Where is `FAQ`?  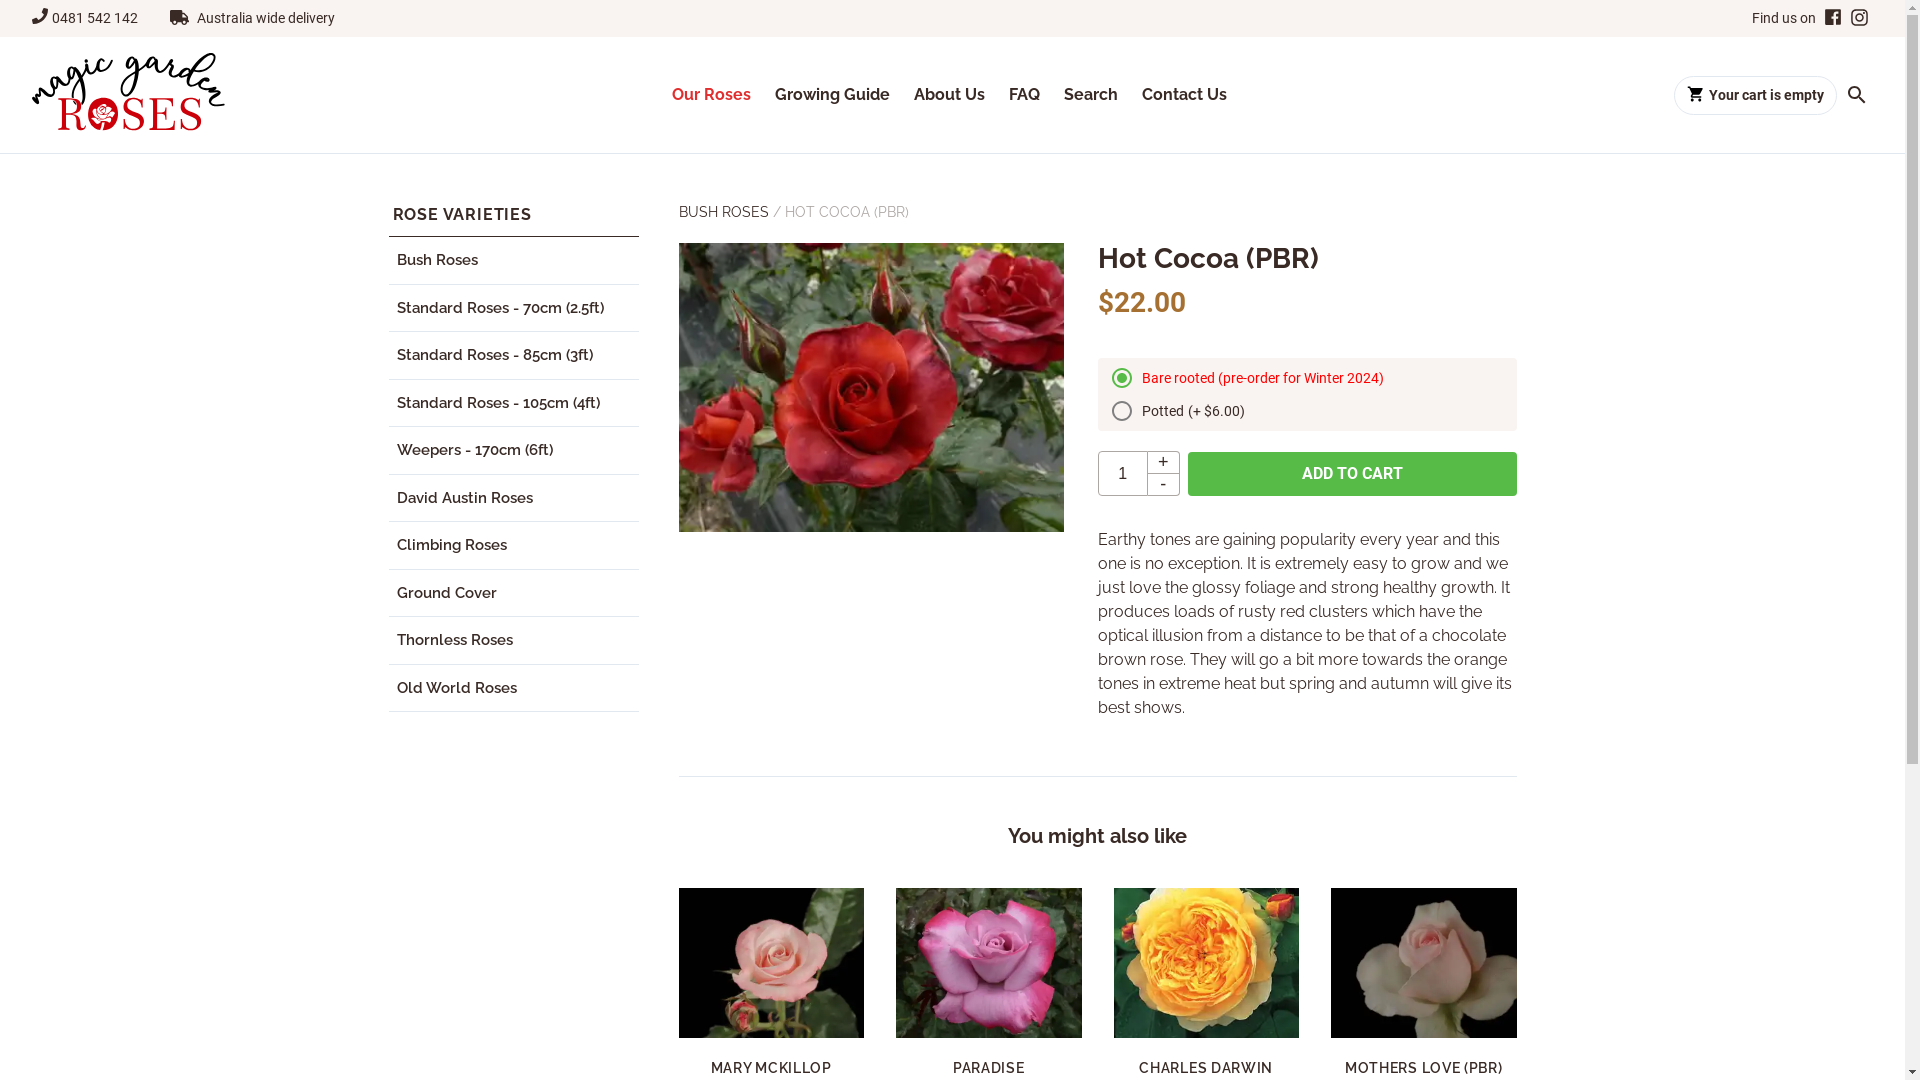
FAQ is located at coordinates (1024, 95).